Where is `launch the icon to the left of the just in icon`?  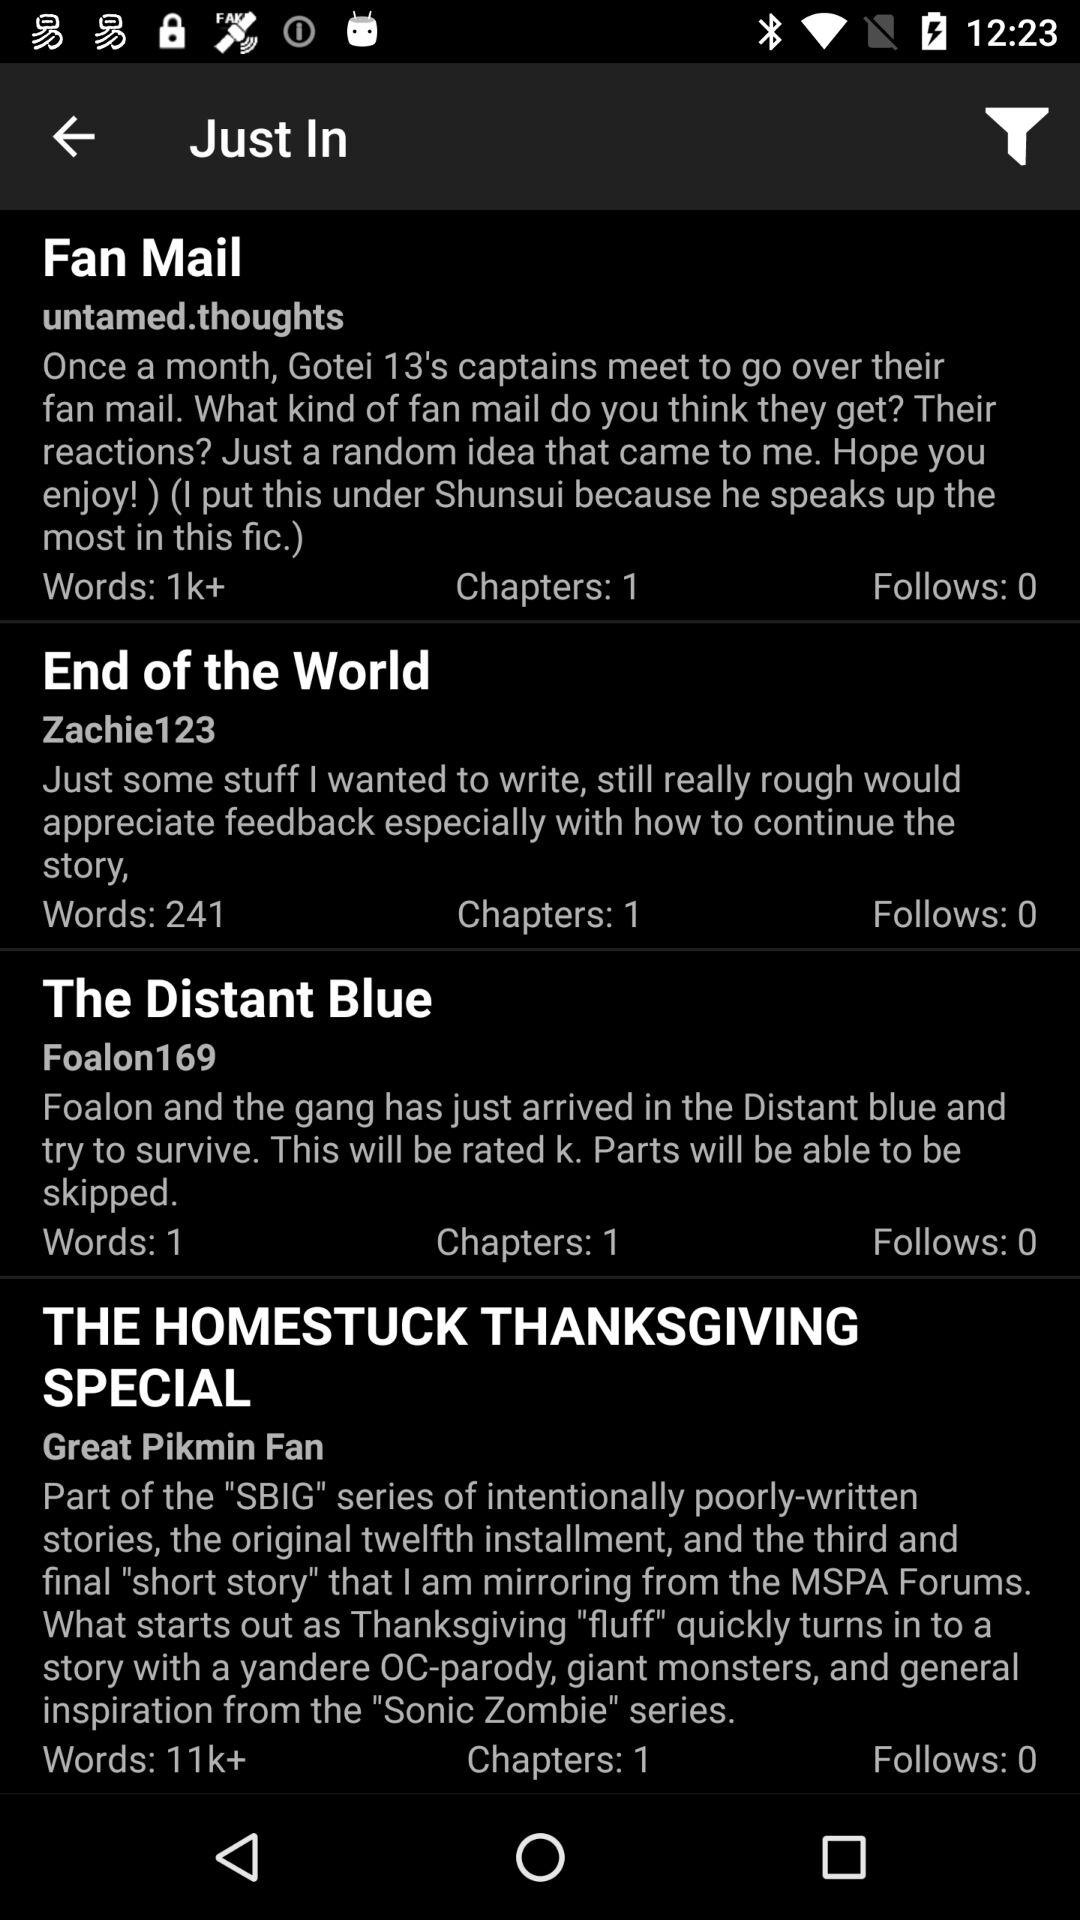
launch the icon to the left of the just in icon is located at coordinates (73, 136).